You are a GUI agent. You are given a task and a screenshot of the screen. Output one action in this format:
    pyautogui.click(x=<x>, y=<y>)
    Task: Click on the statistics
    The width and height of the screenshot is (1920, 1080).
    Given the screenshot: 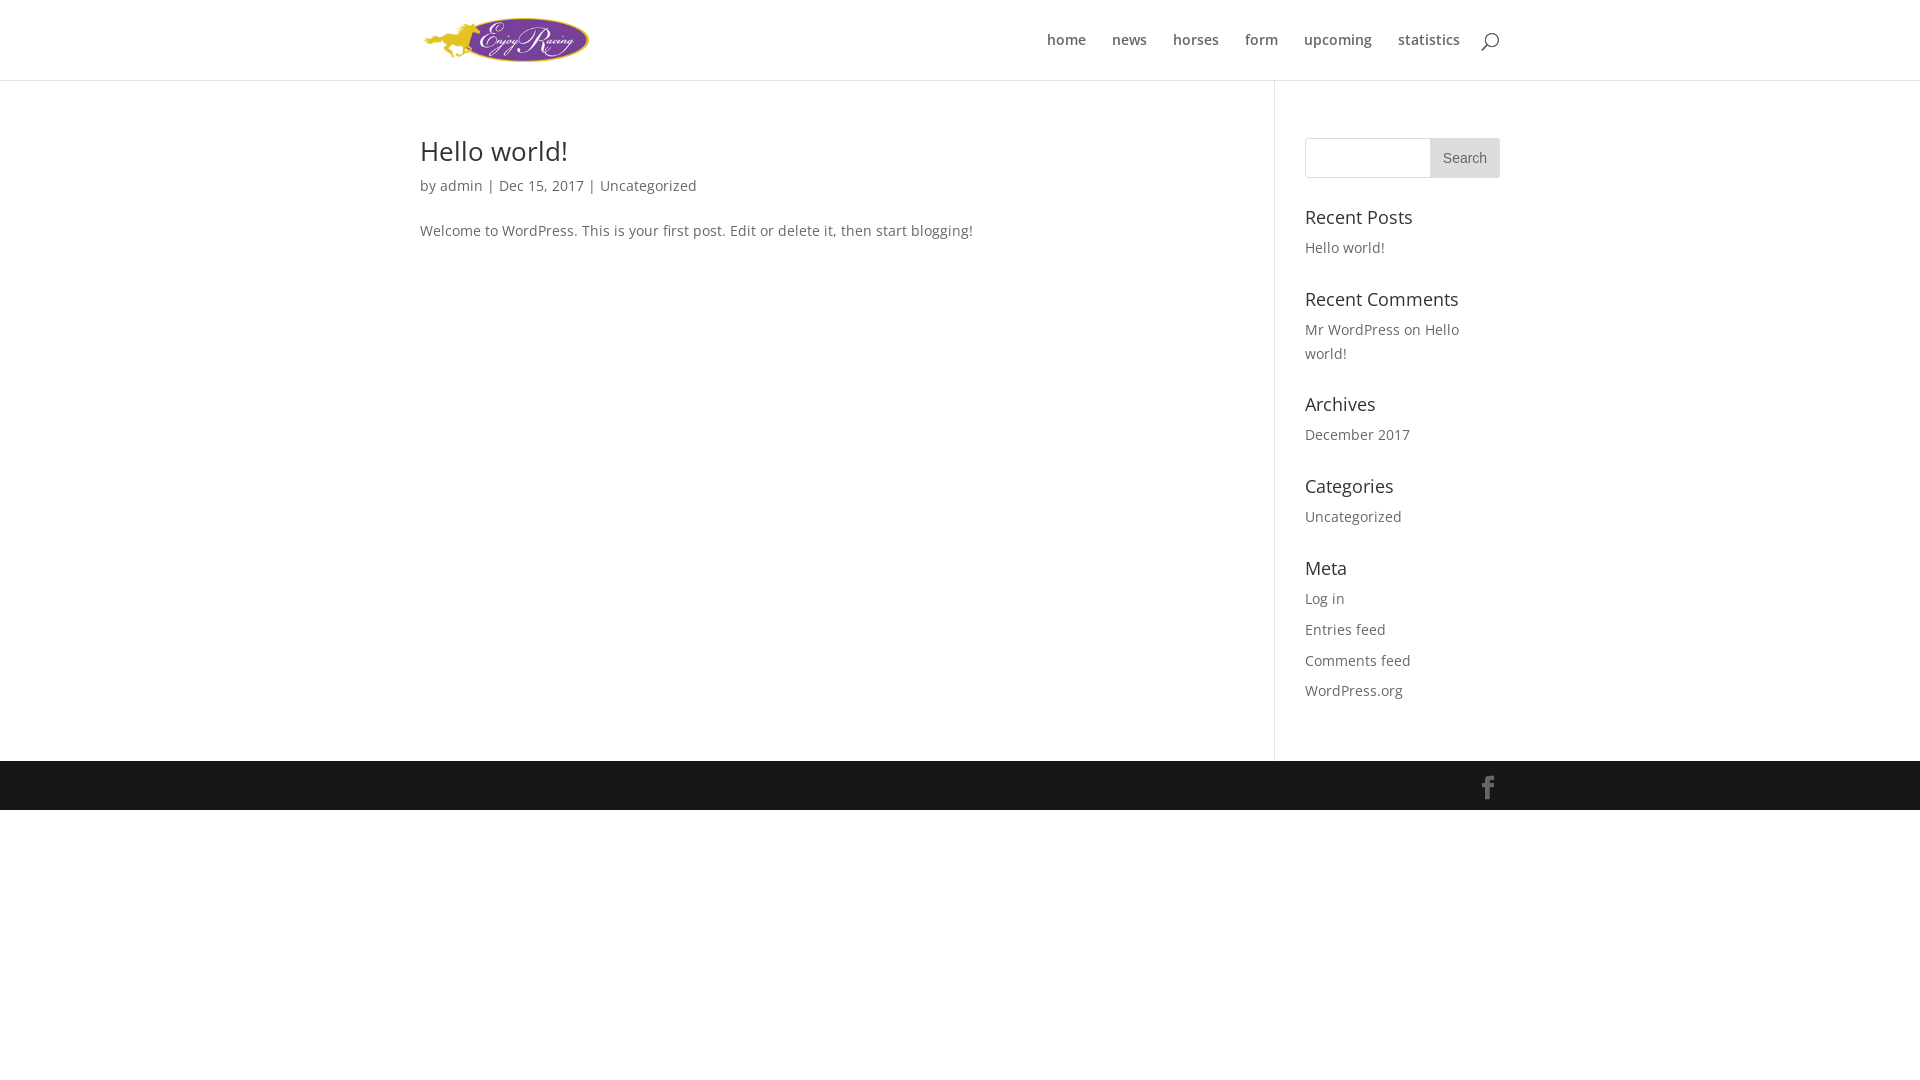 What is the action you would take?
    pyautogui.click(x=1429, y=56)
    